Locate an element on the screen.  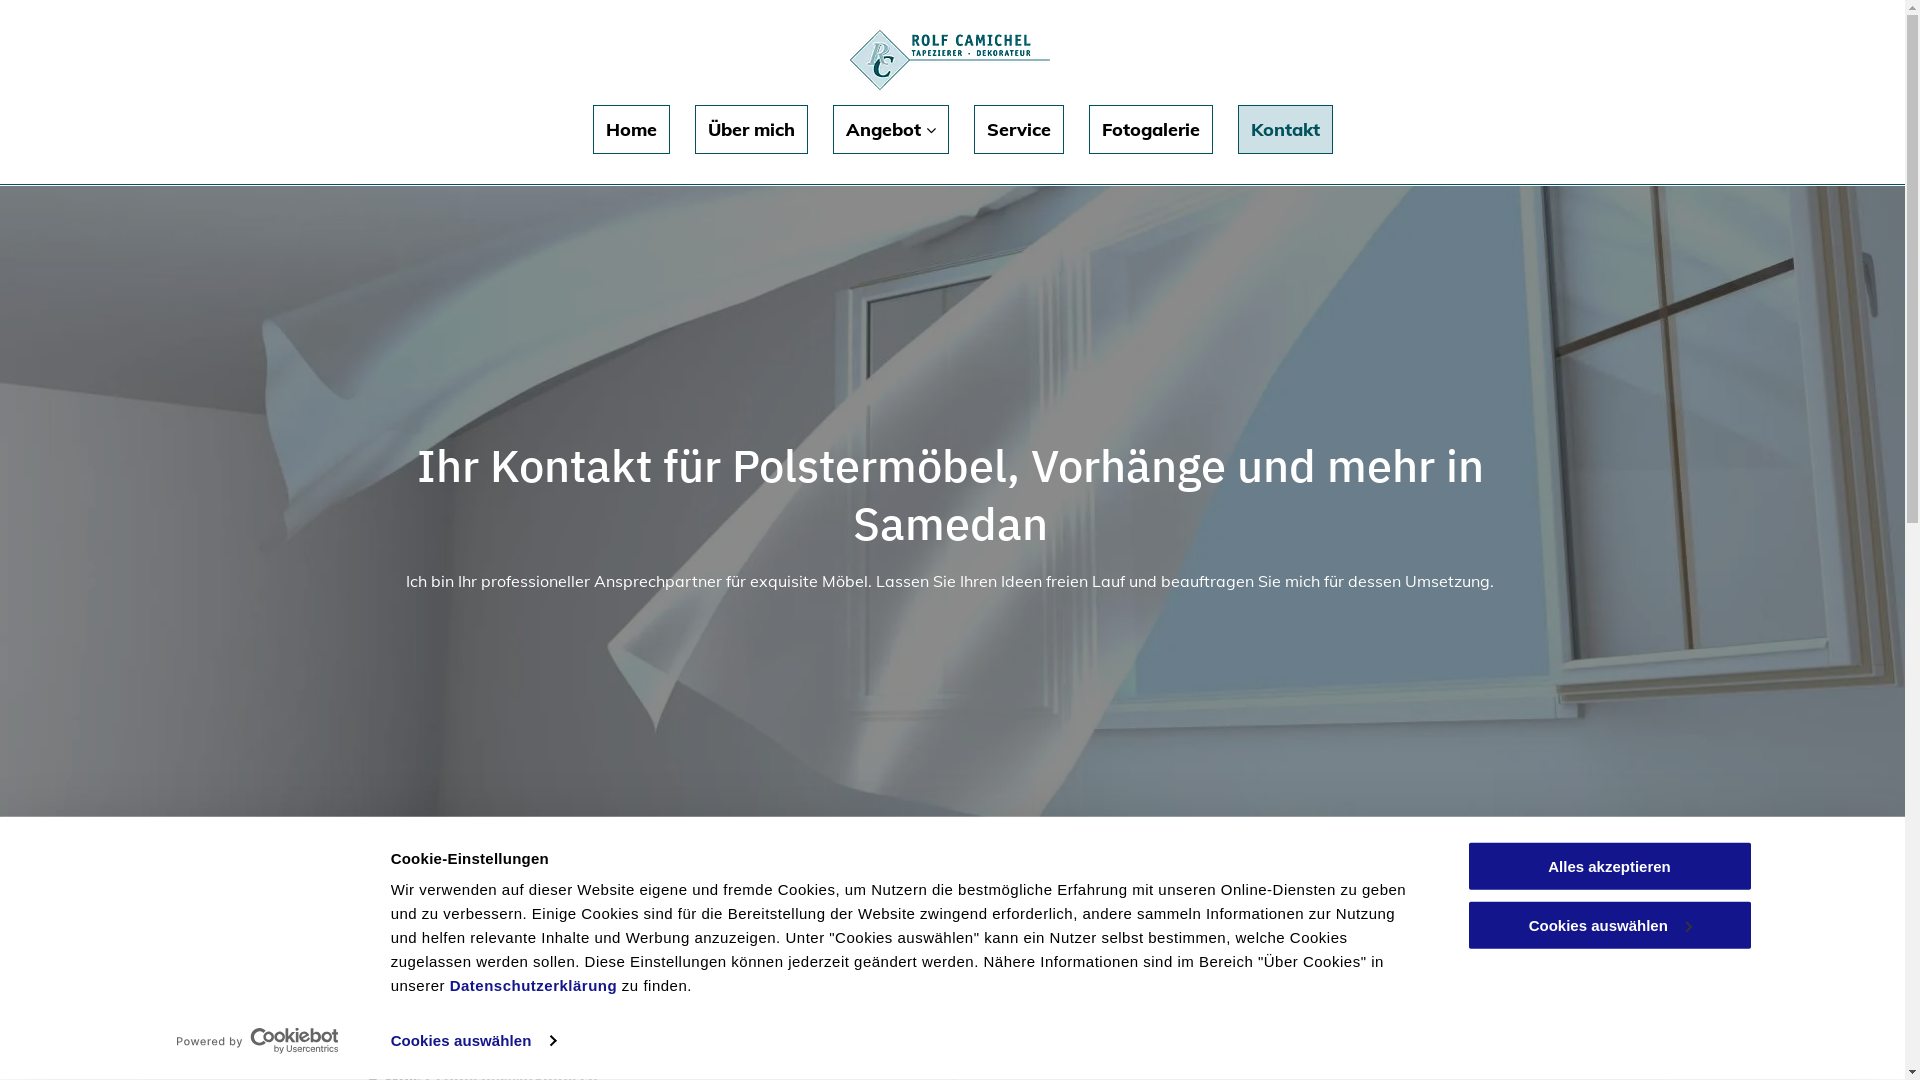
Alles akzeptieren is located at coordinates (1609, 866).